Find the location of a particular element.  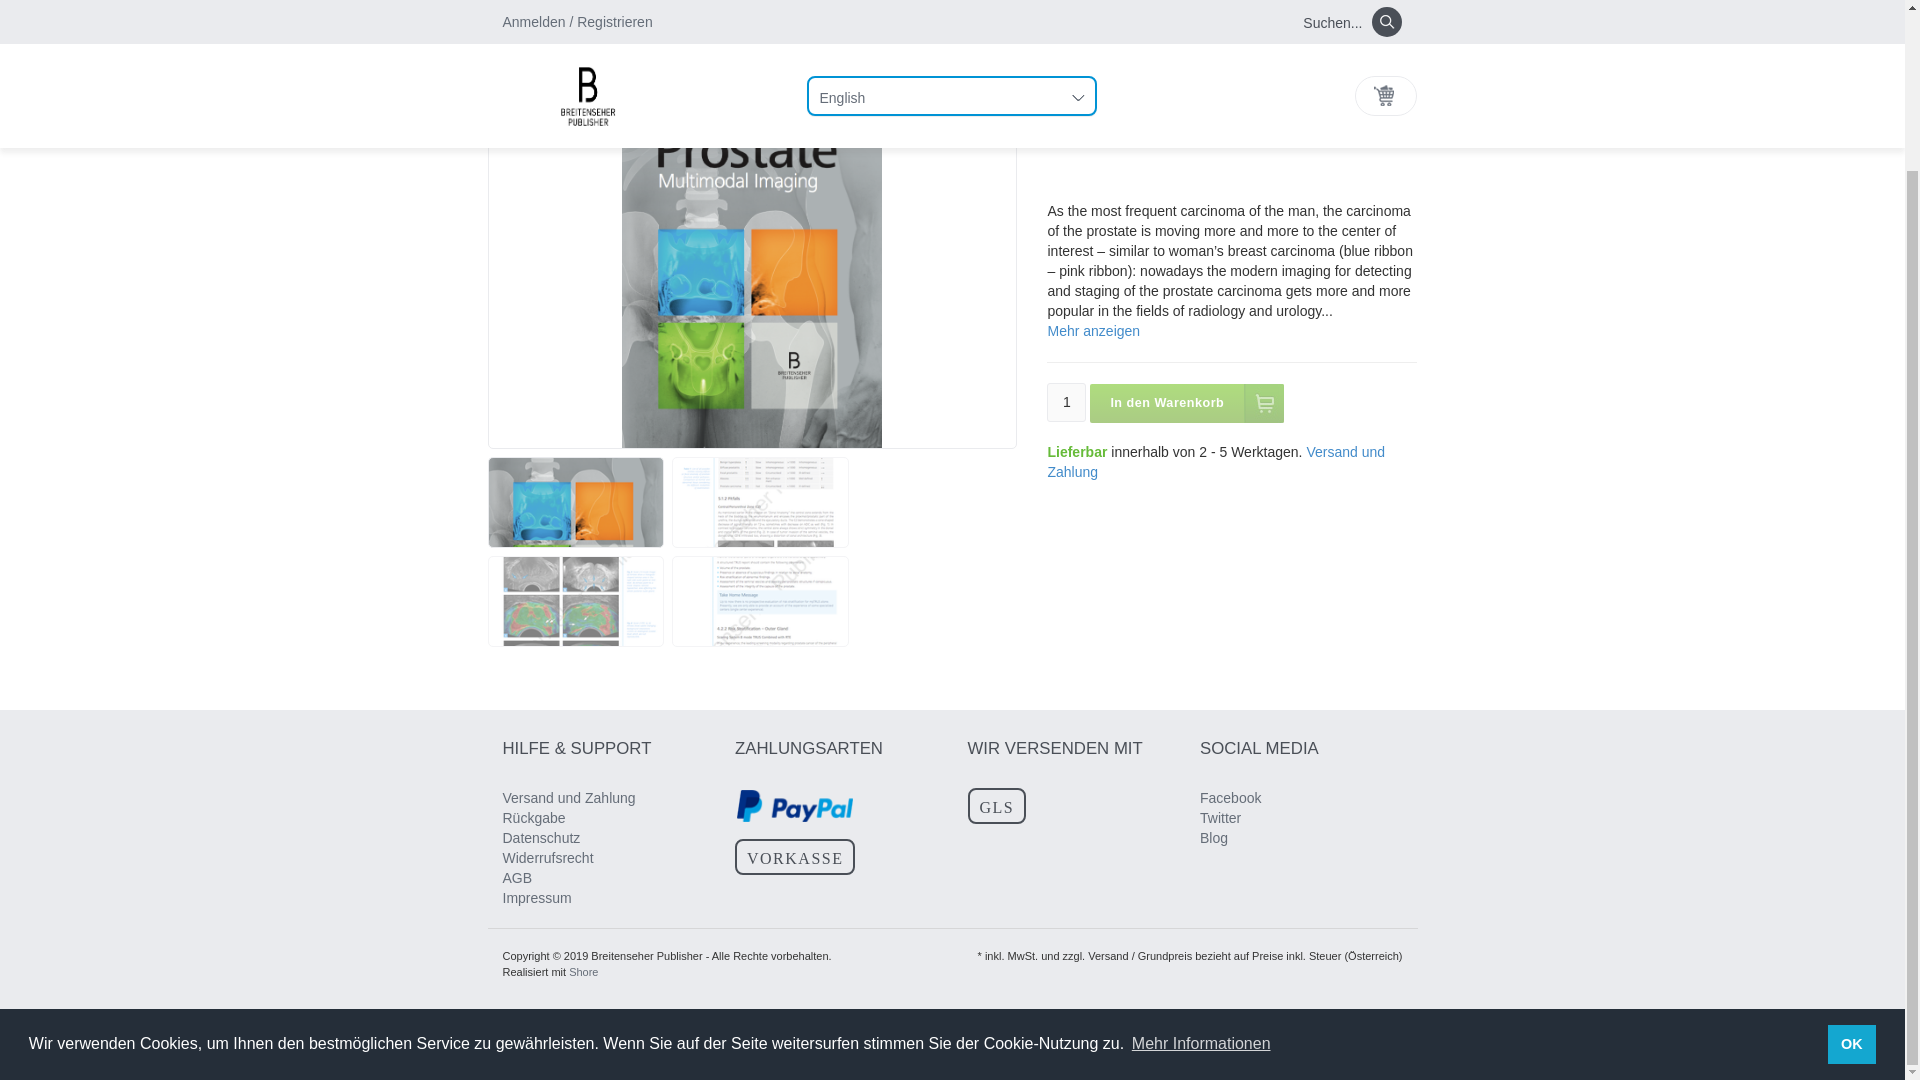

Mehr anzeigen is located at coordinates (1093, 330).